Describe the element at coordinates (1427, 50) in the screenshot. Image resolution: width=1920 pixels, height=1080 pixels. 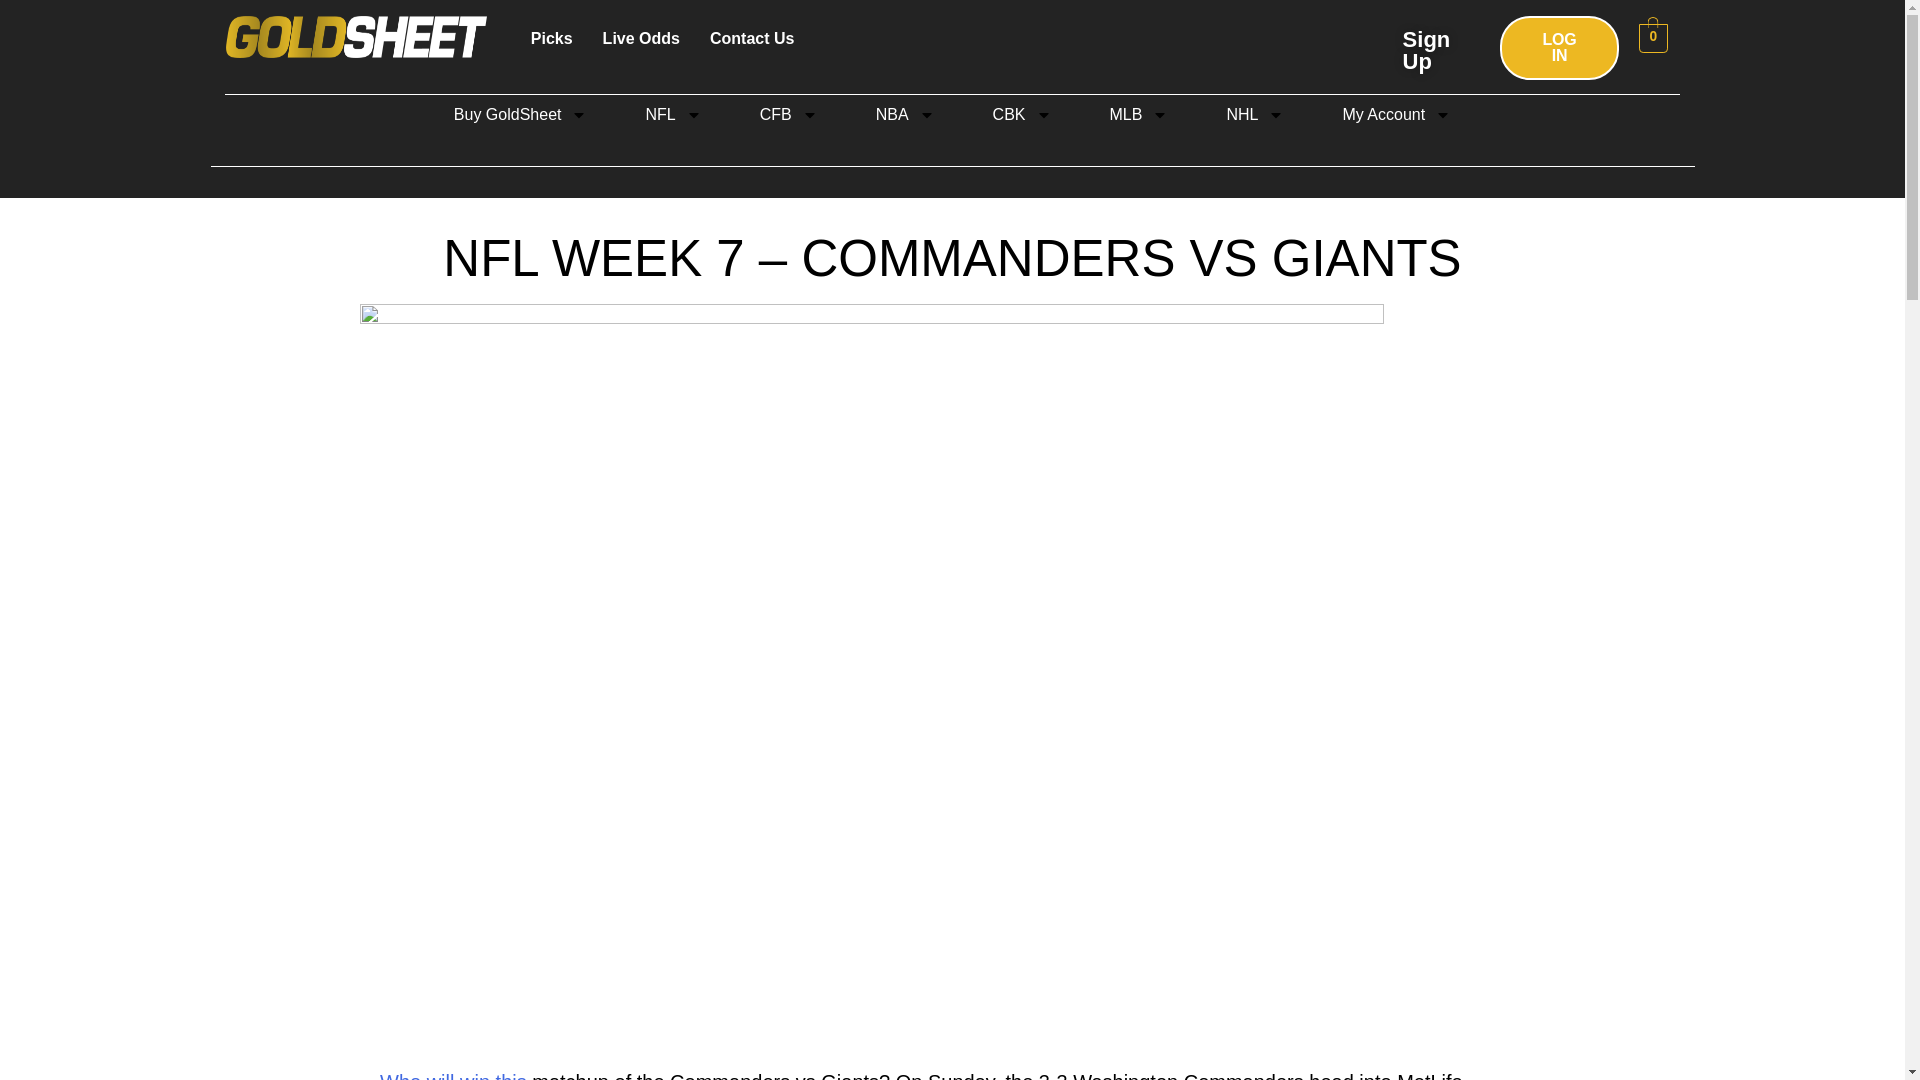
I see `Sign Up` at that location.